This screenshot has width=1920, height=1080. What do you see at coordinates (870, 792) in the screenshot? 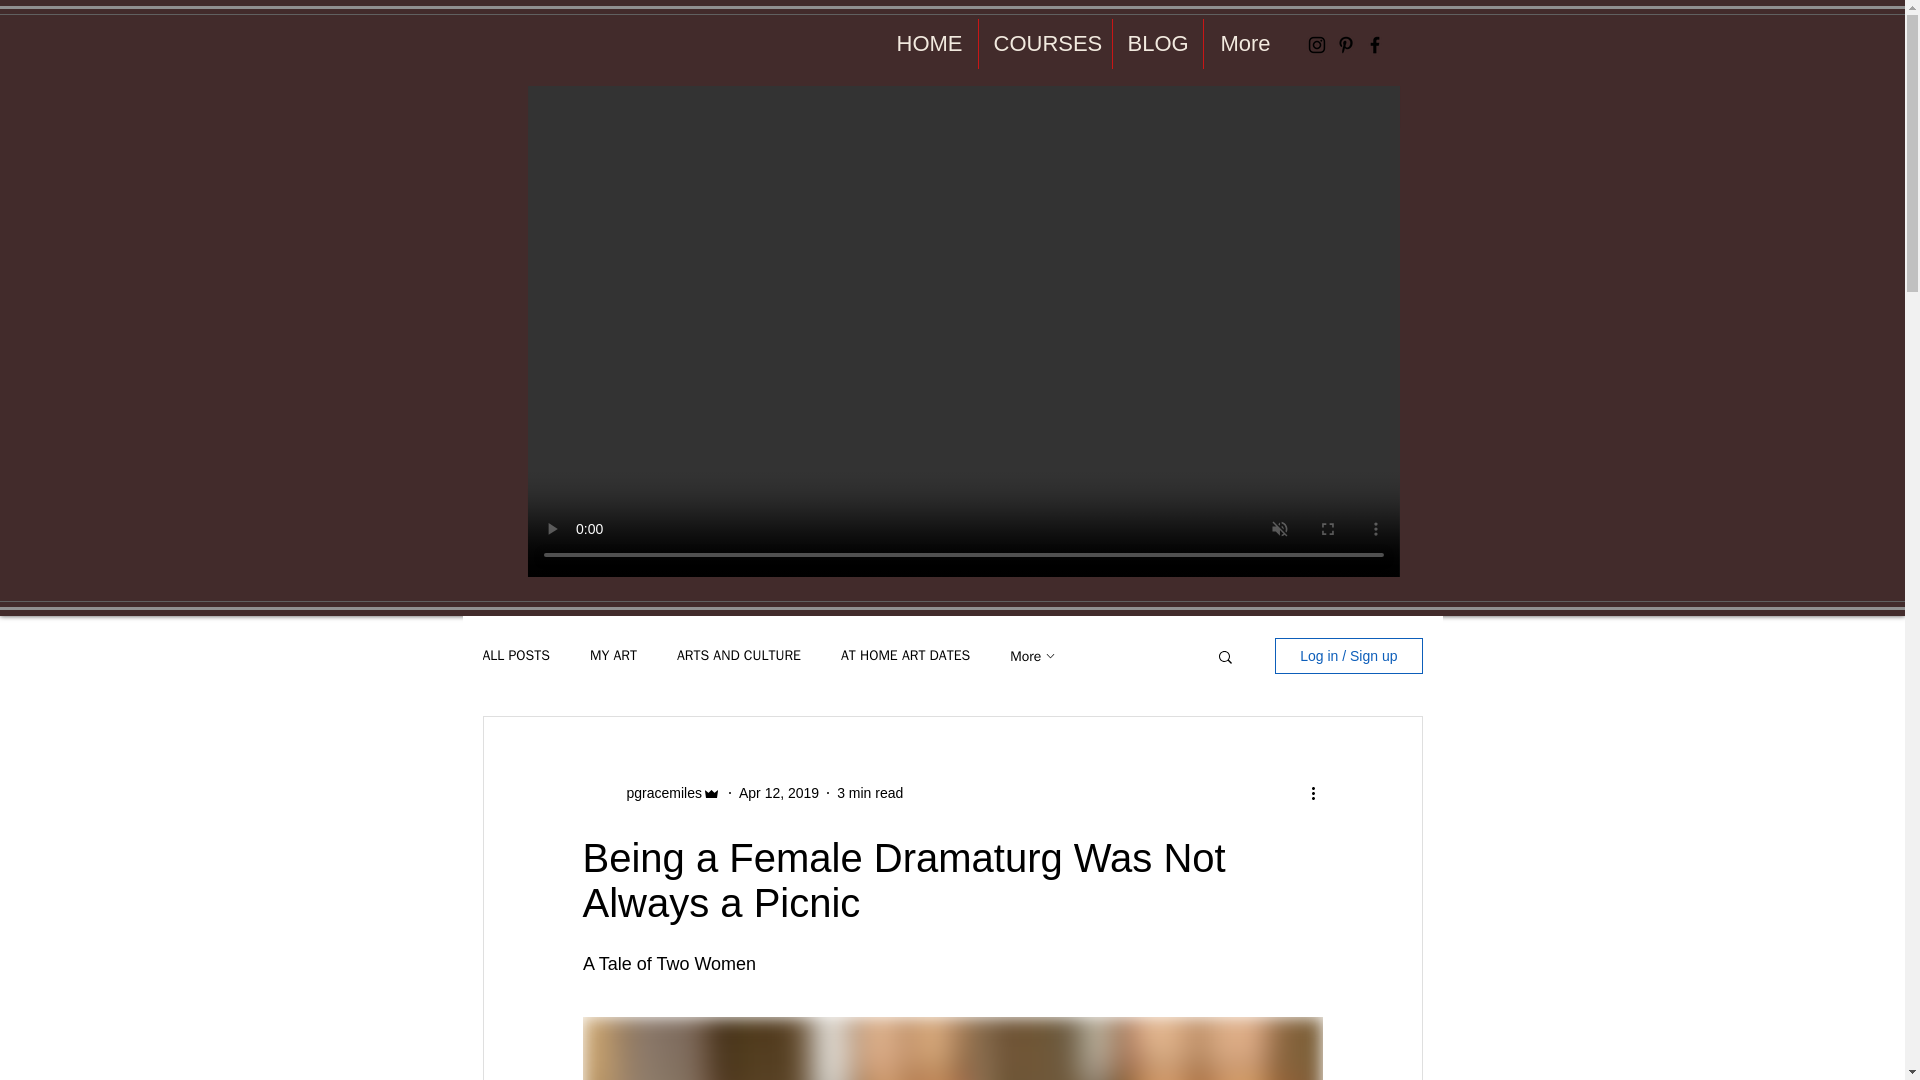
I see `3 min read` at bounding box center [870, 792].